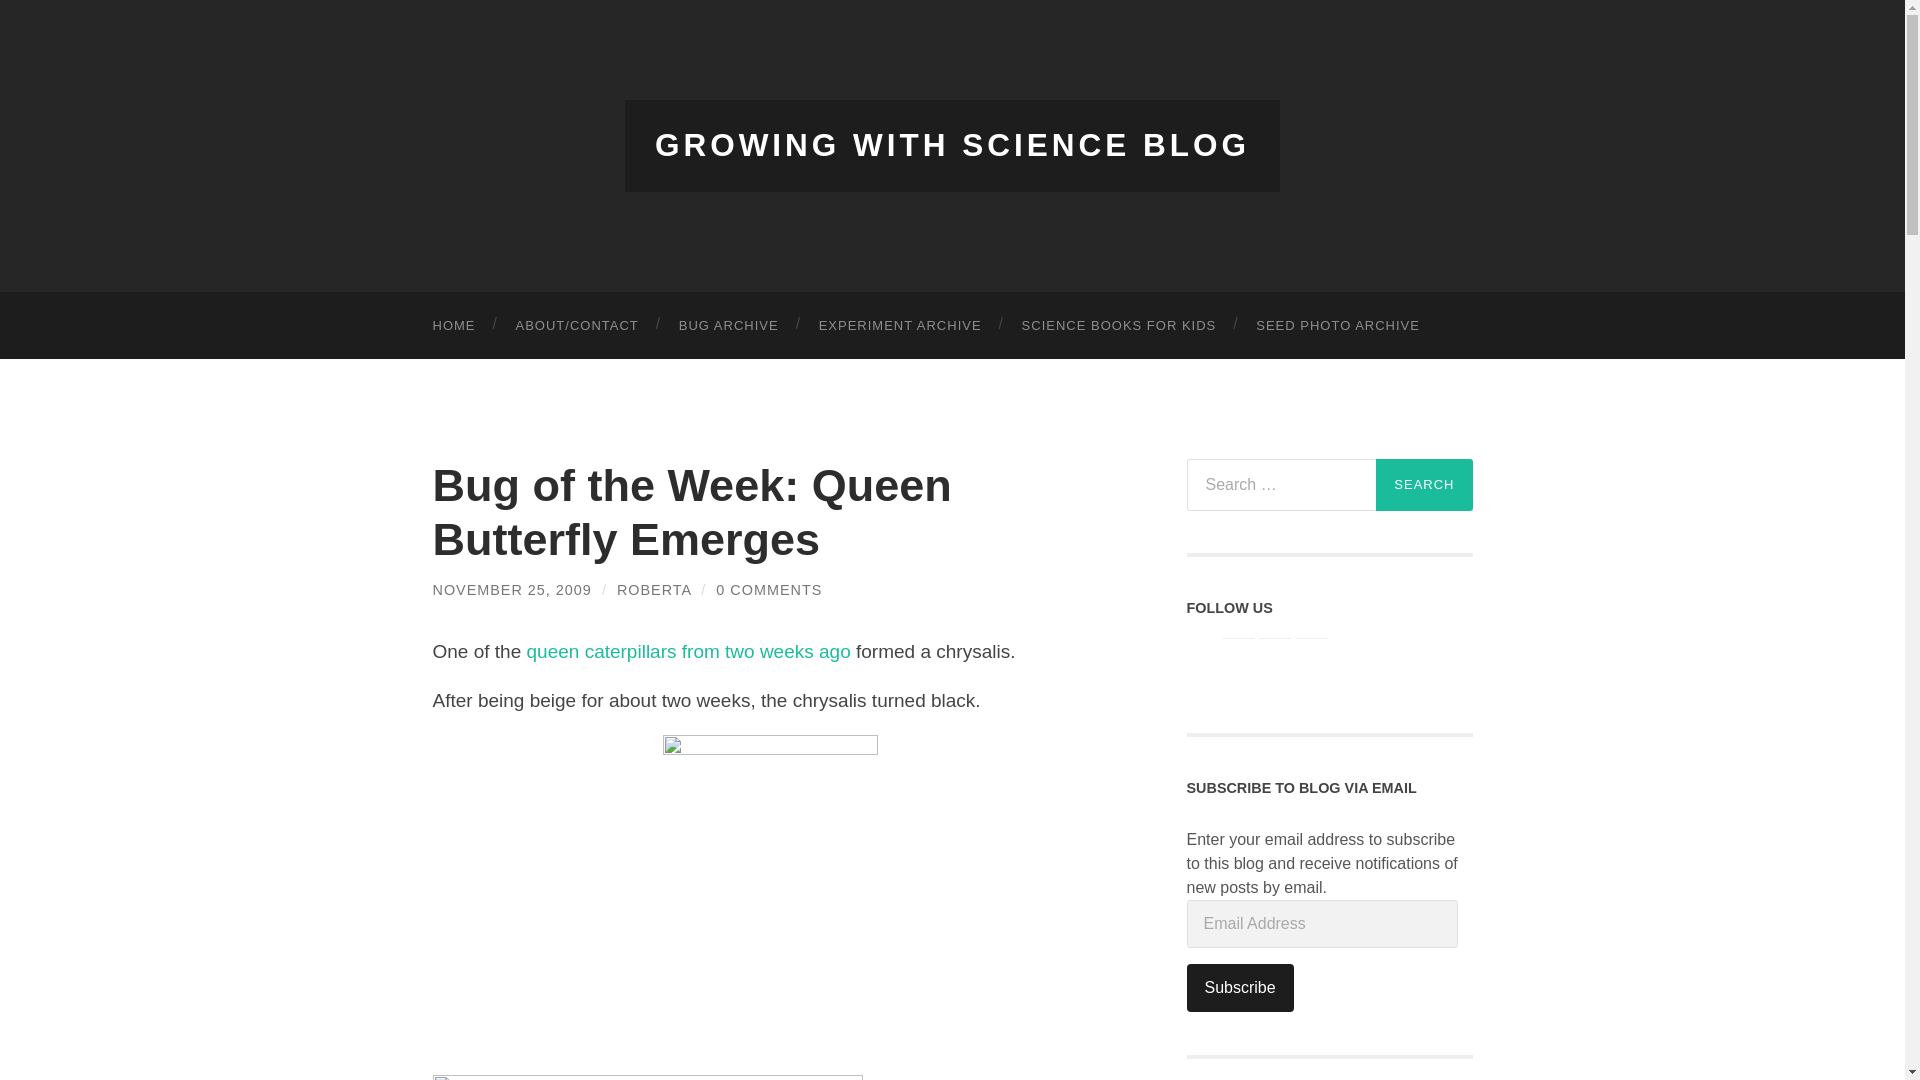 The height and width of the screenshot is (1080, 1920). Describe the element at coordinates (688, 652) in the screenshot. I see `queen caterpillars from two weeks ago` at that location.